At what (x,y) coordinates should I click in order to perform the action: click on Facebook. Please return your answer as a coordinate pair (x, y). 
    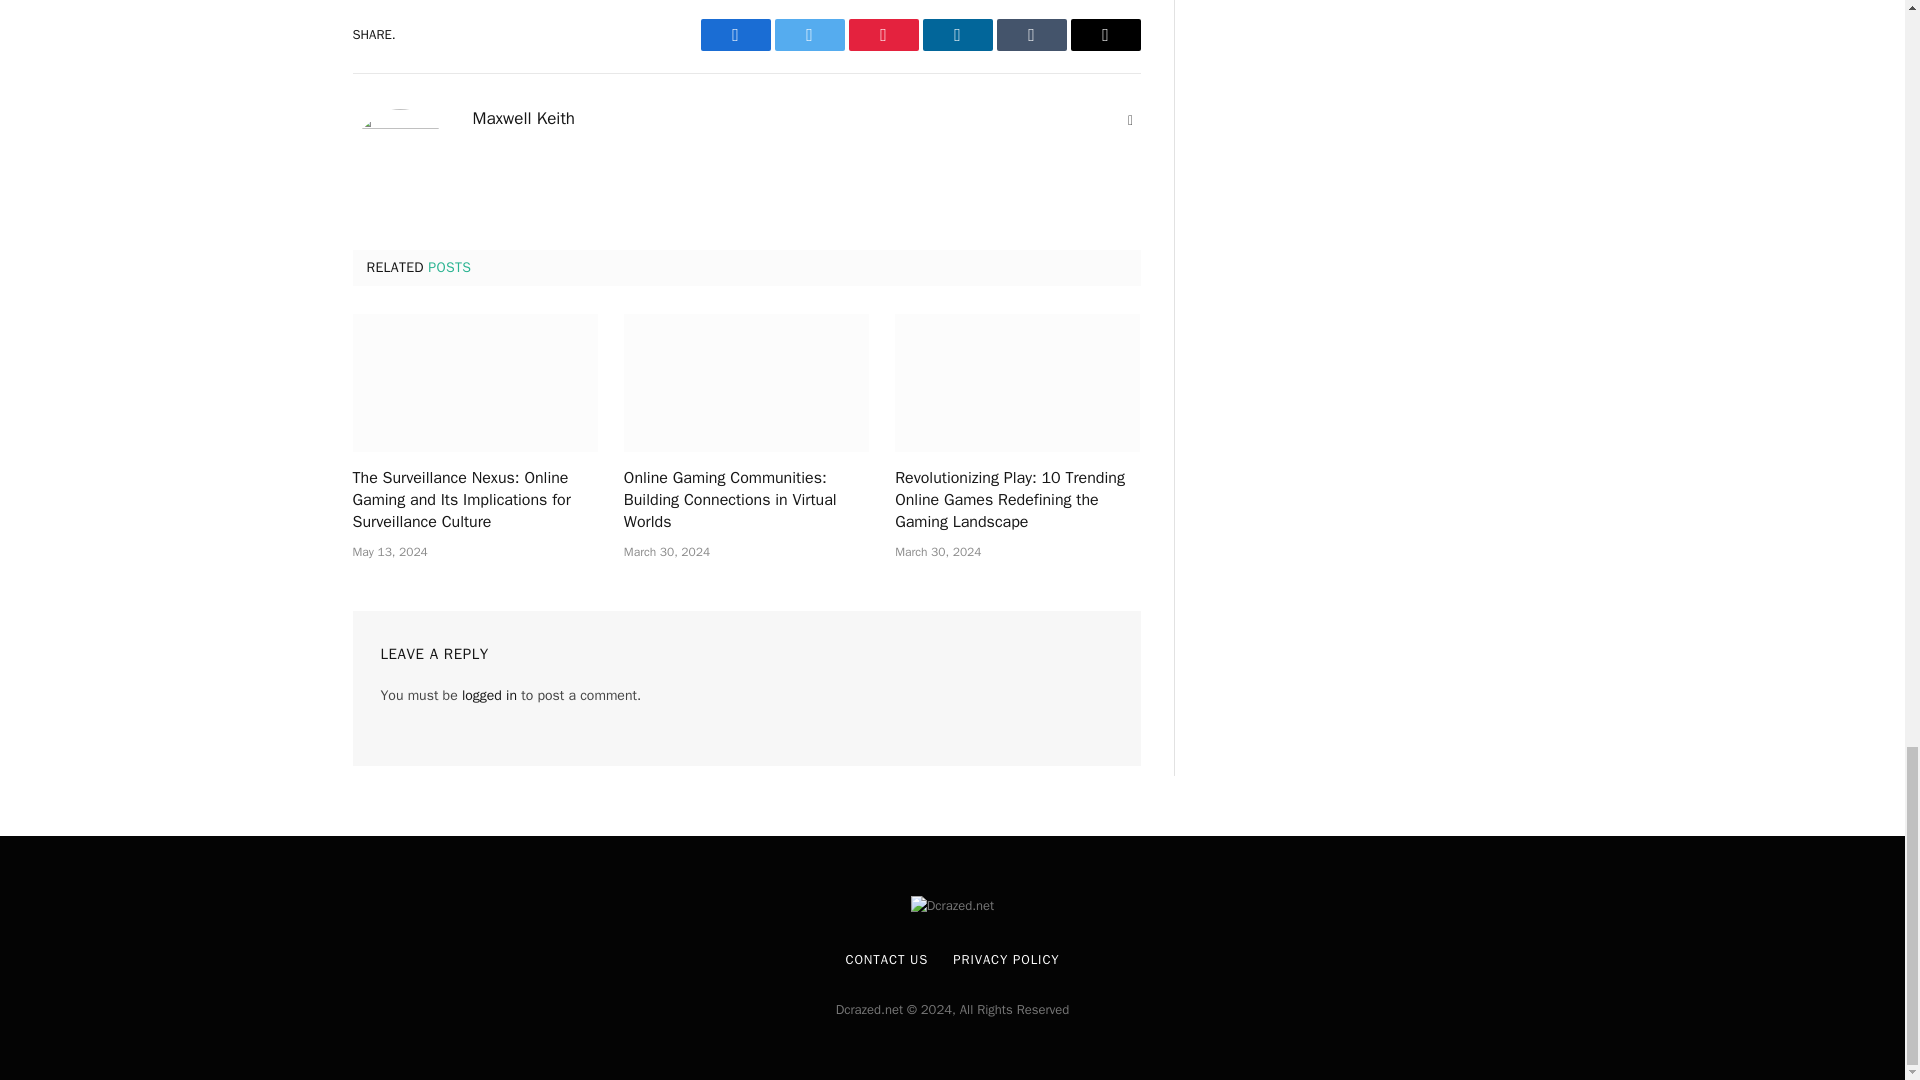
    Looking at the image, I should click on (734, 34).